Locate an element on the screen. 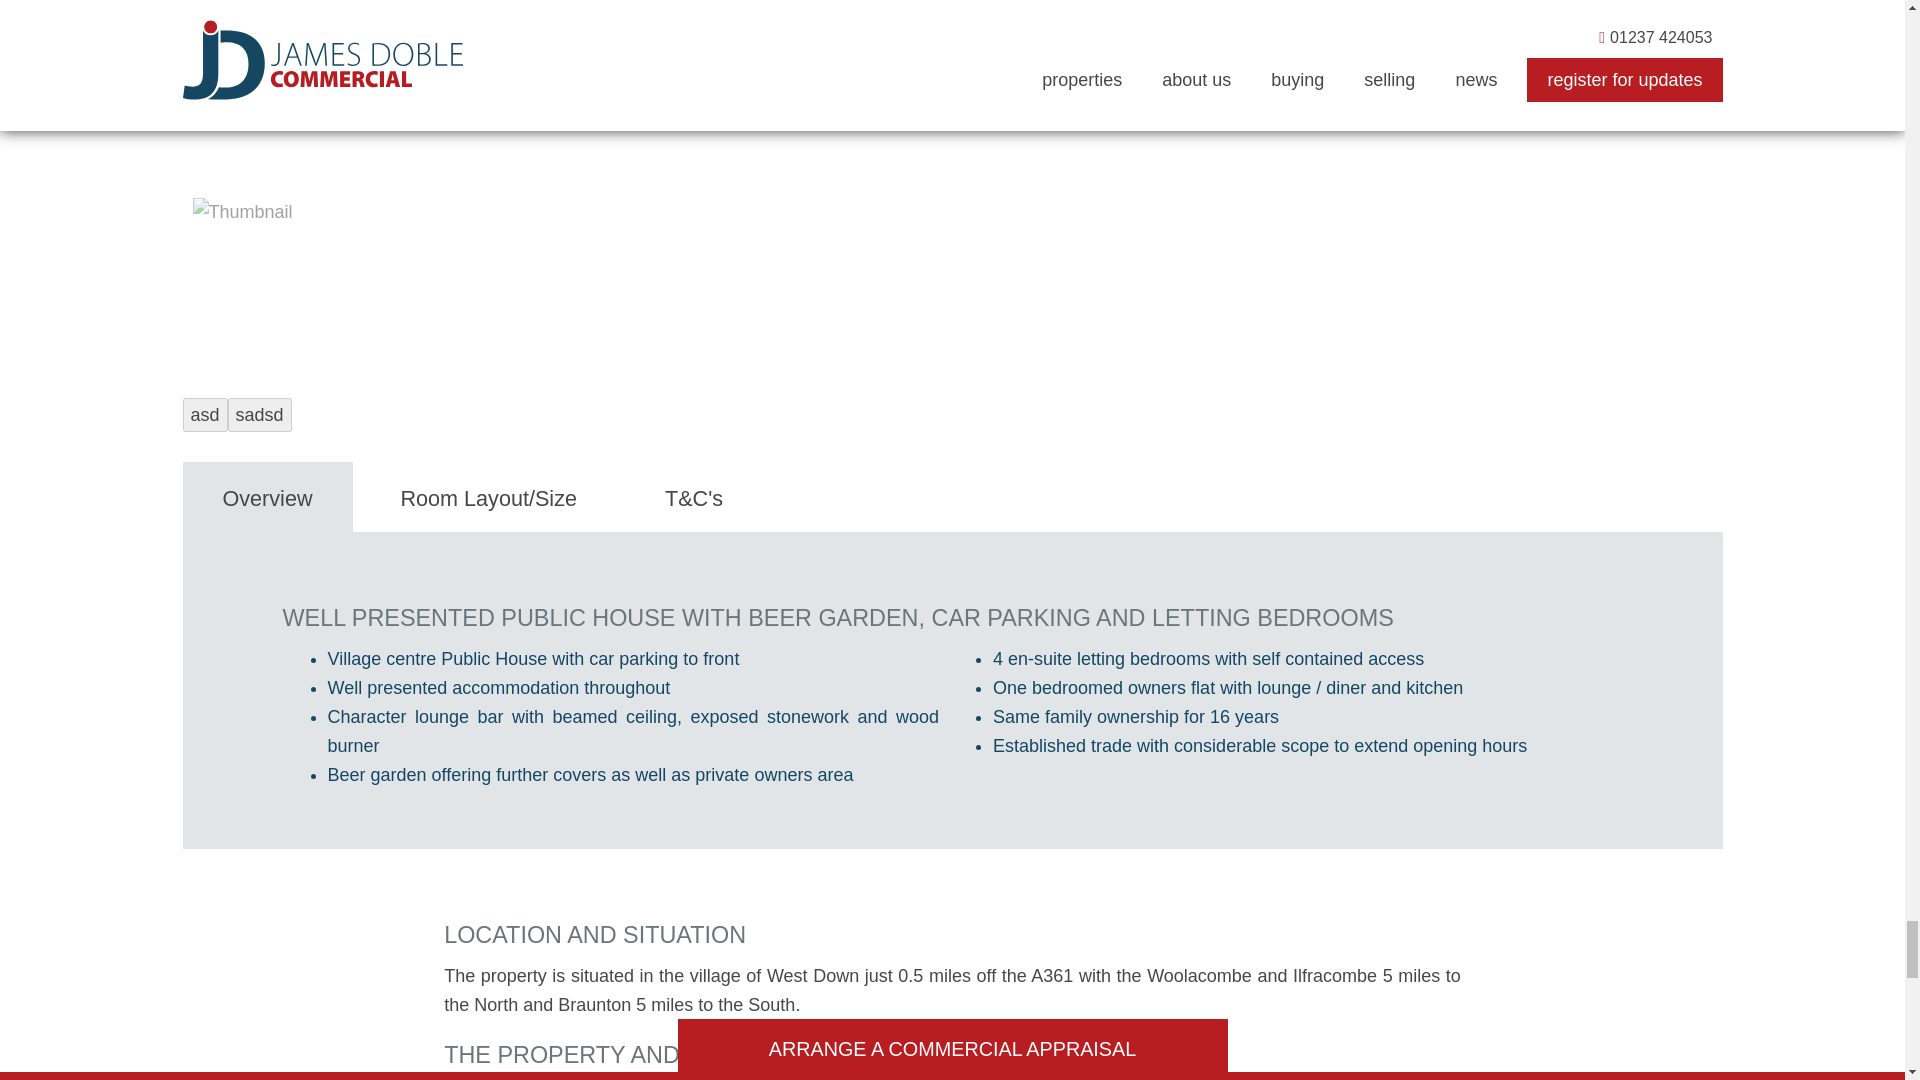 This screenshot has height=1080, width=1920. asd is located at coordinates (204, 416).